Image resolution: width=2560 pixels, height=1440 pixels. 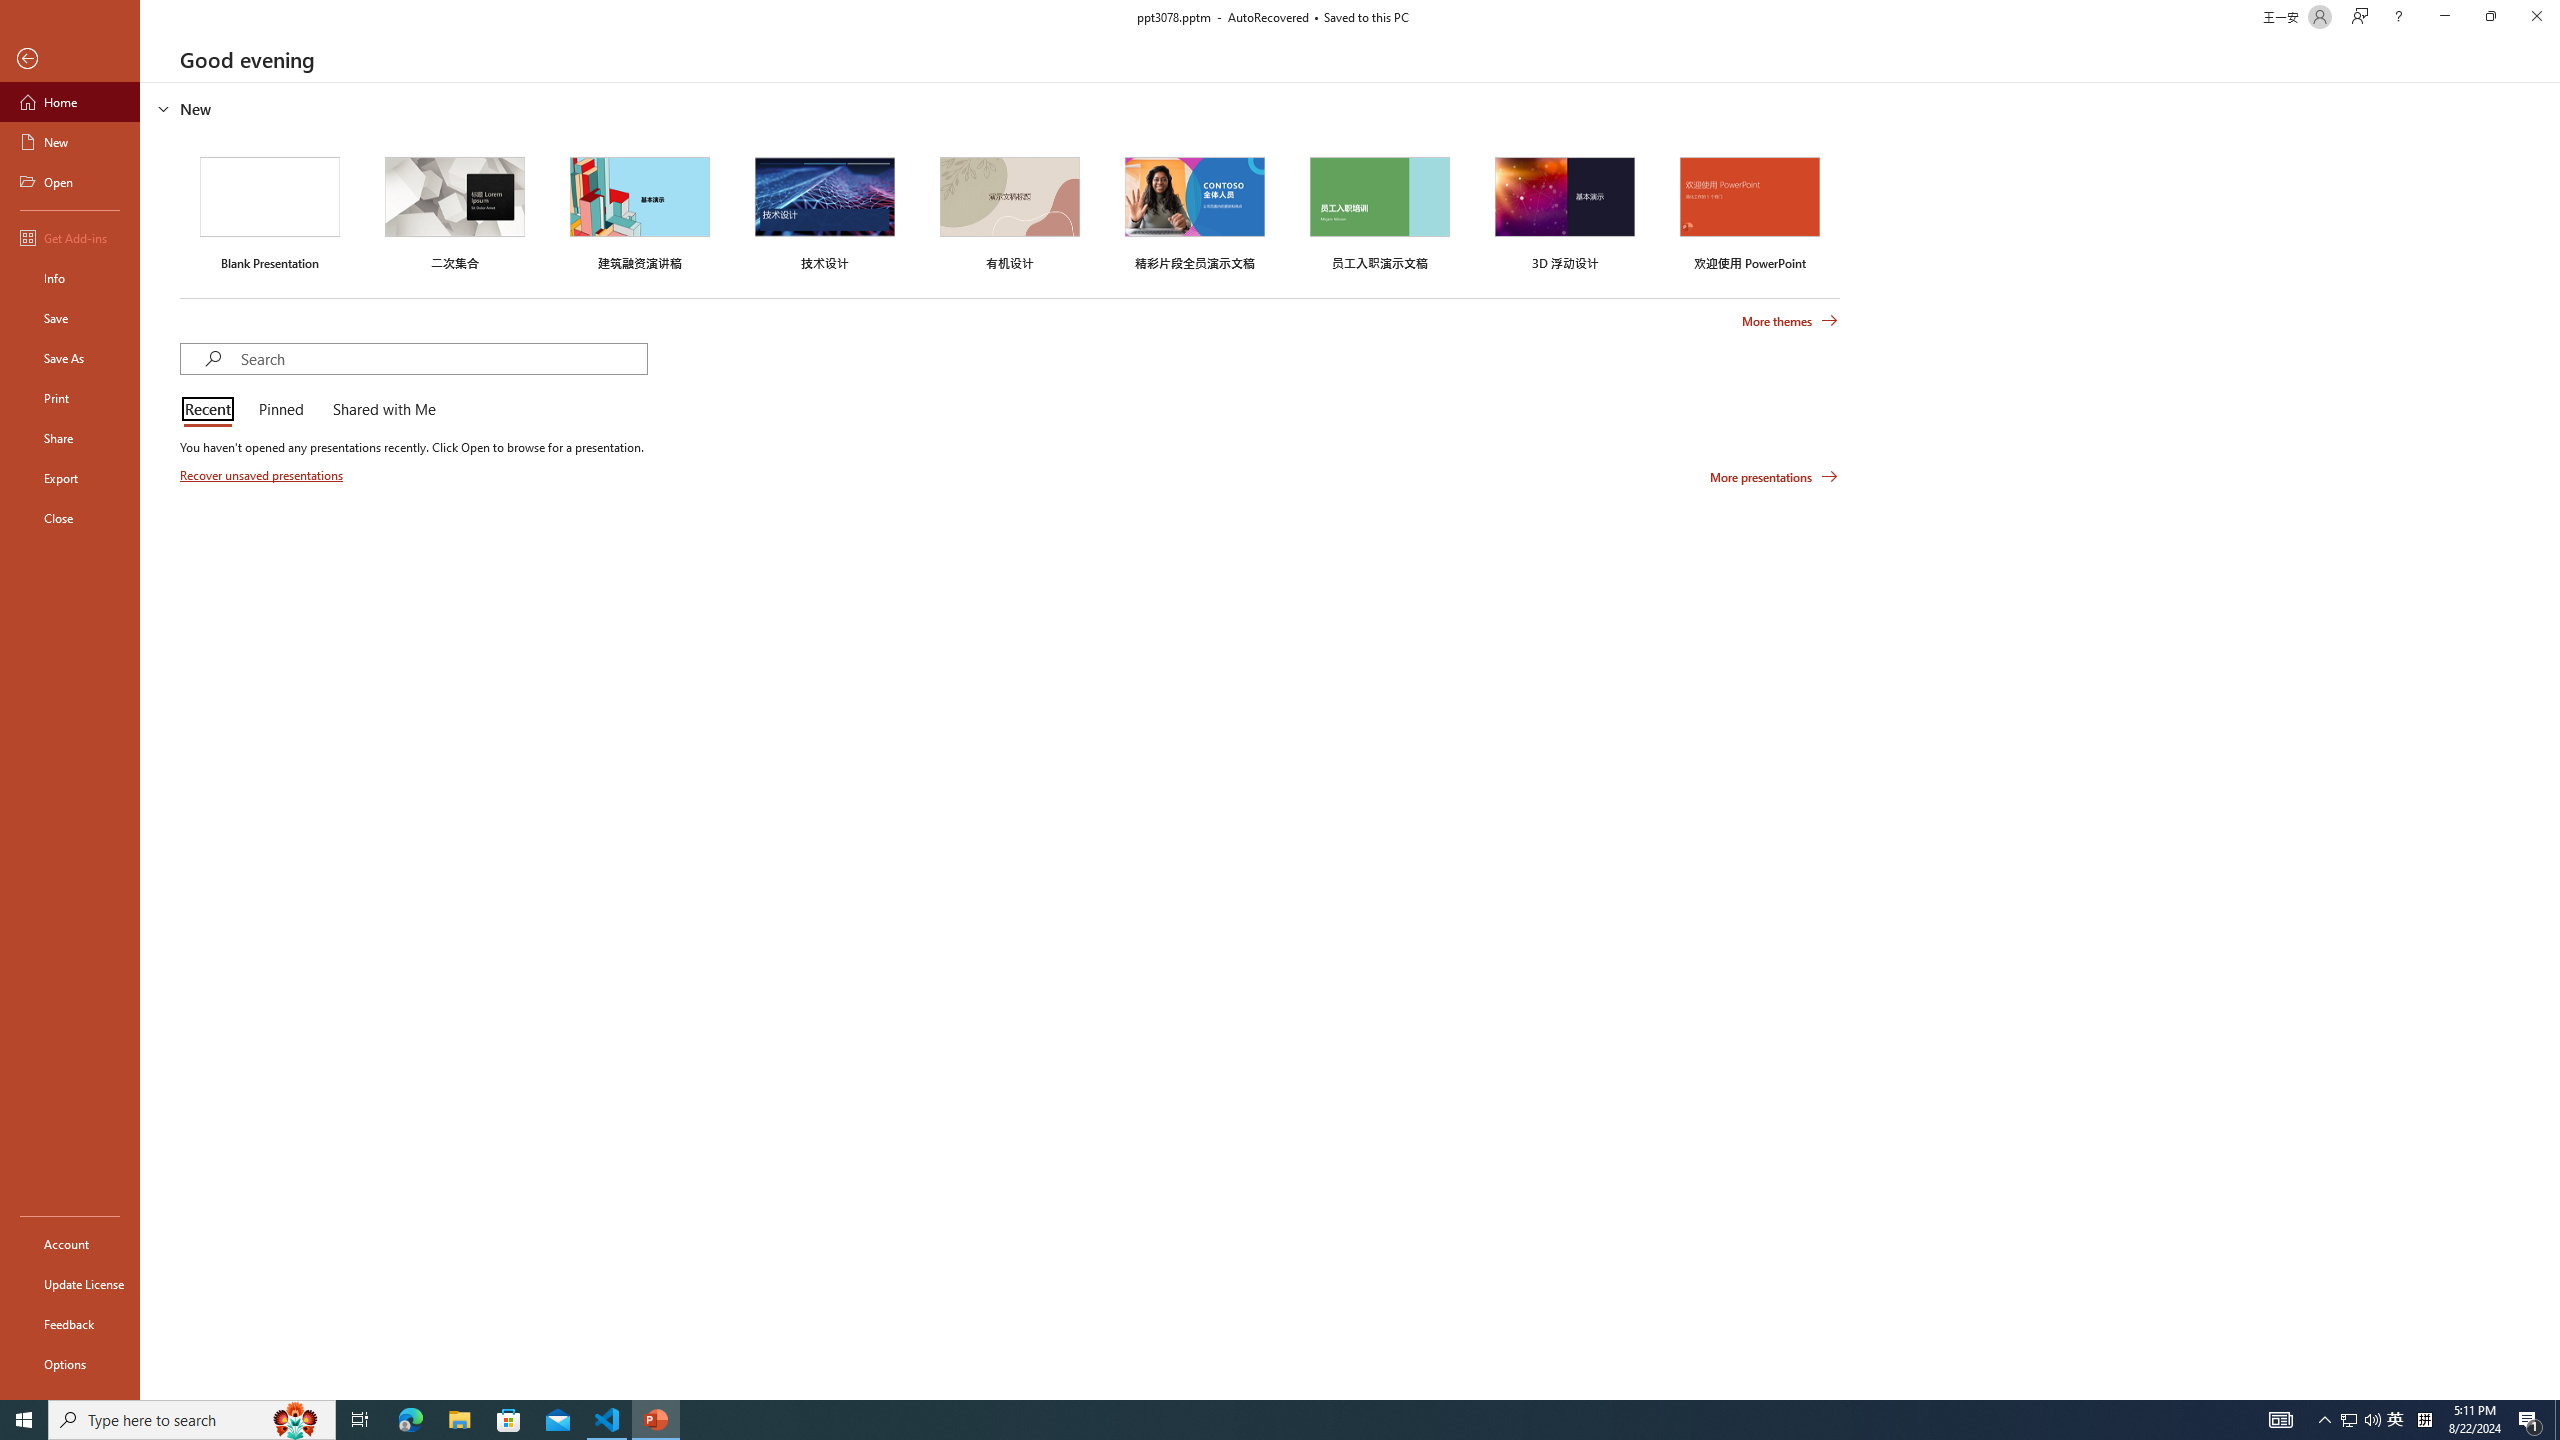 What do you see at coordinates (70, 1284) in the screenshot?
I see `Update License` at bounding box center [70, 1284].